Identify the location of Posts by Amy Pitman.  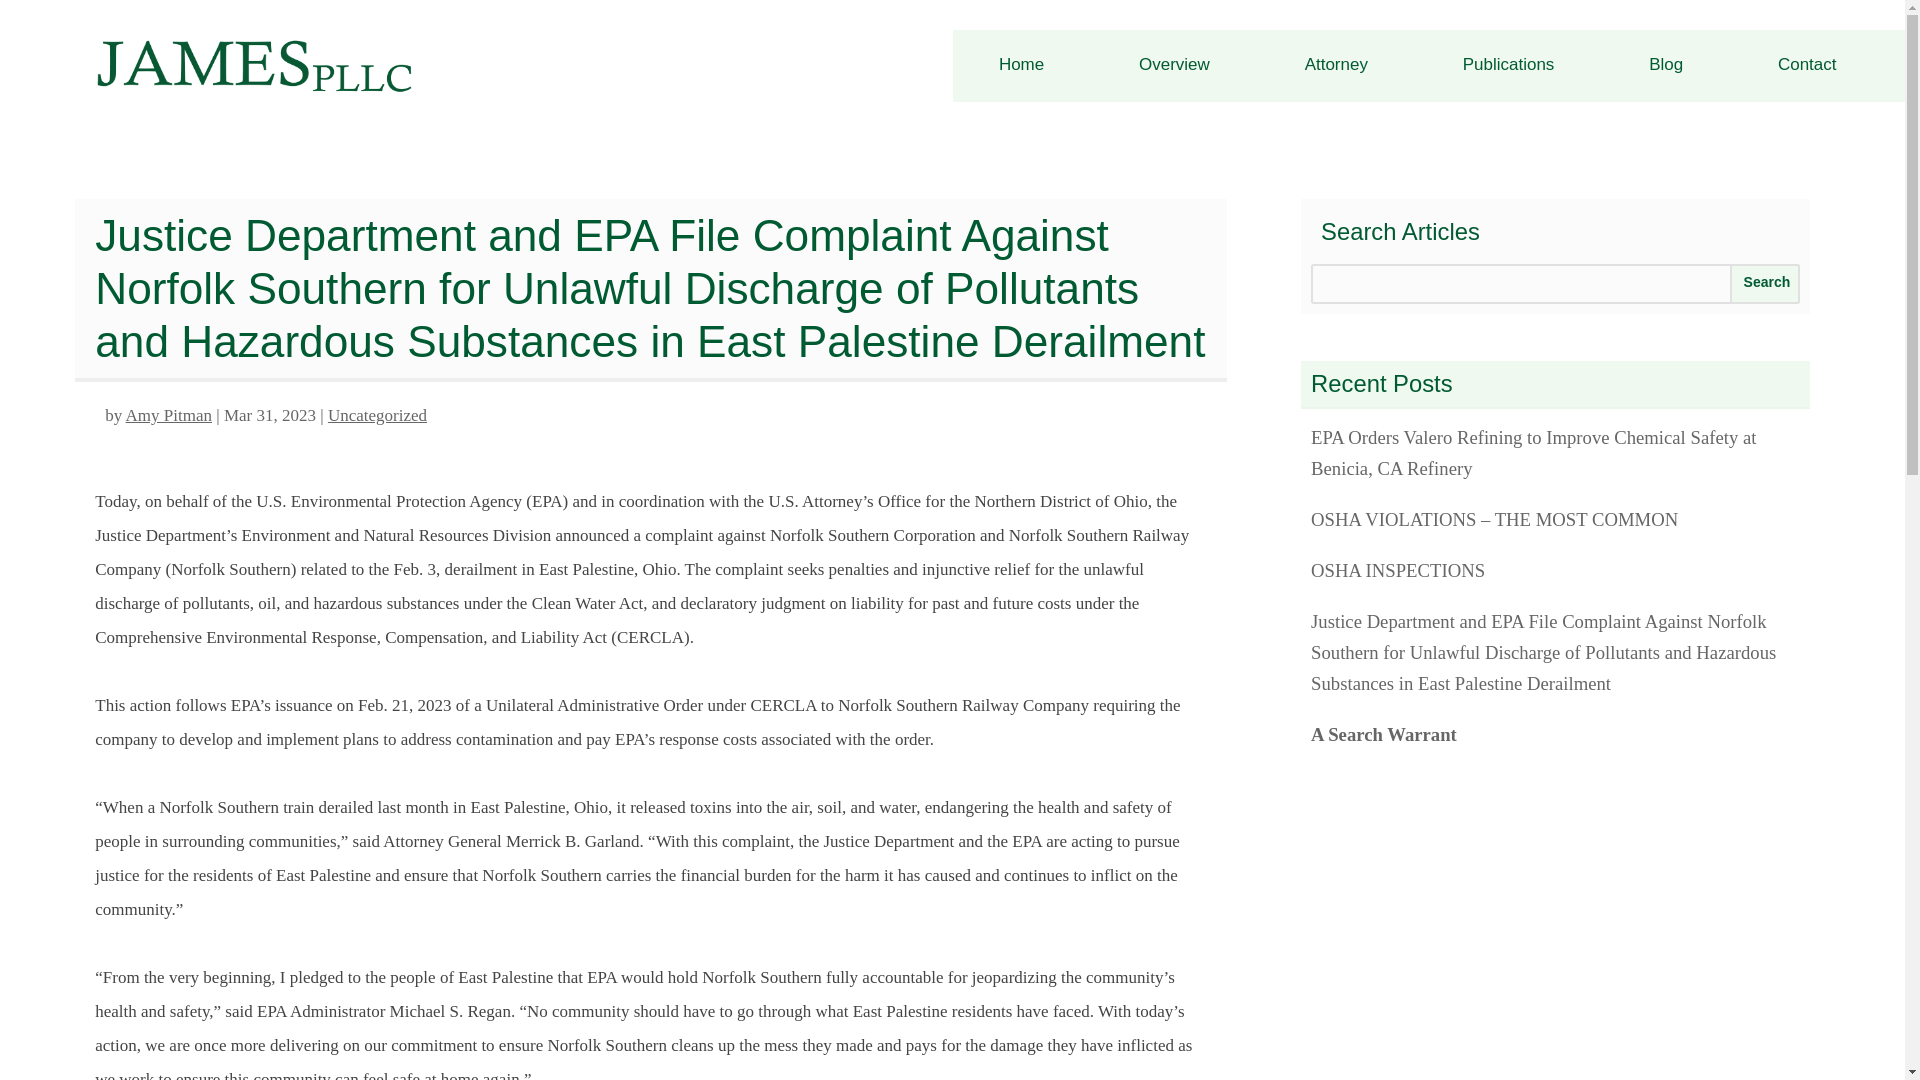
(168, 416).